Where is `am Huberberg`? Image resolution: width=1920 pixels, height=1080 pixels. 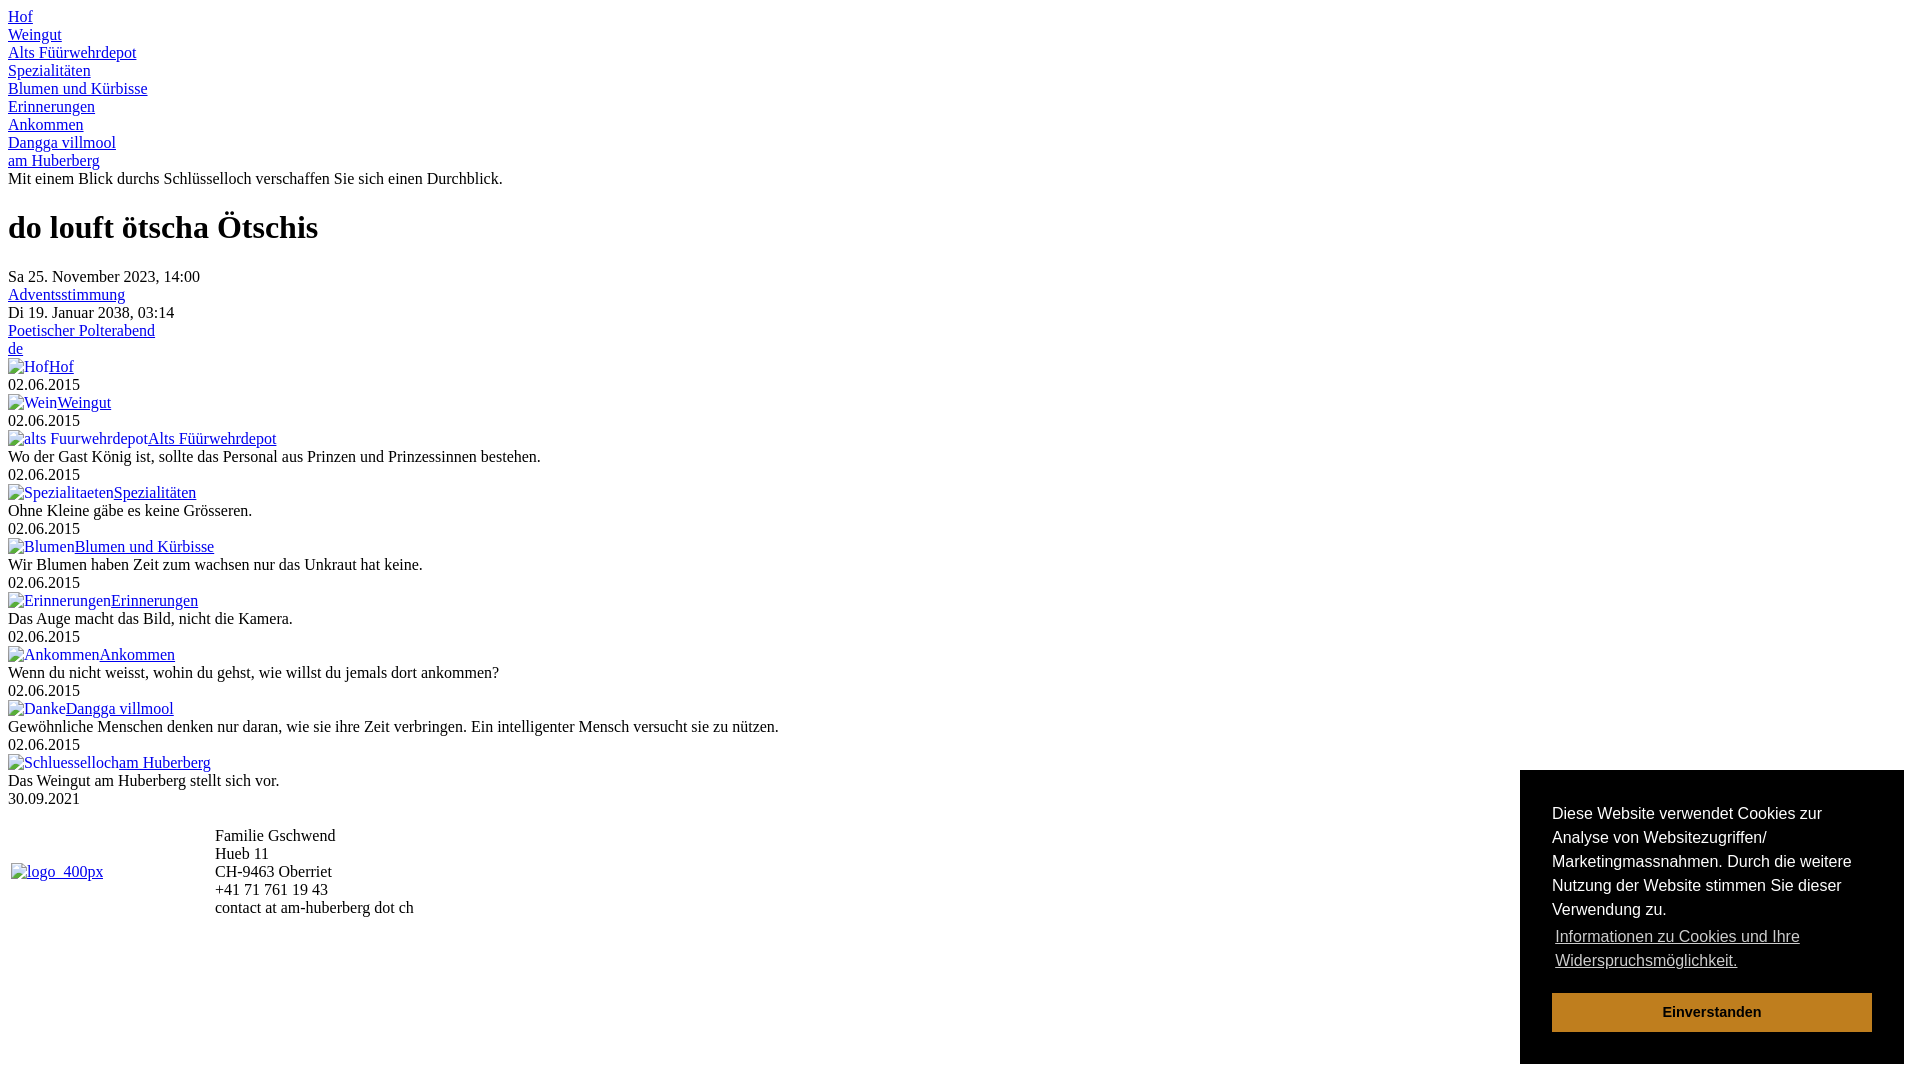
am Huberberg is located at coordinates (54, 160).